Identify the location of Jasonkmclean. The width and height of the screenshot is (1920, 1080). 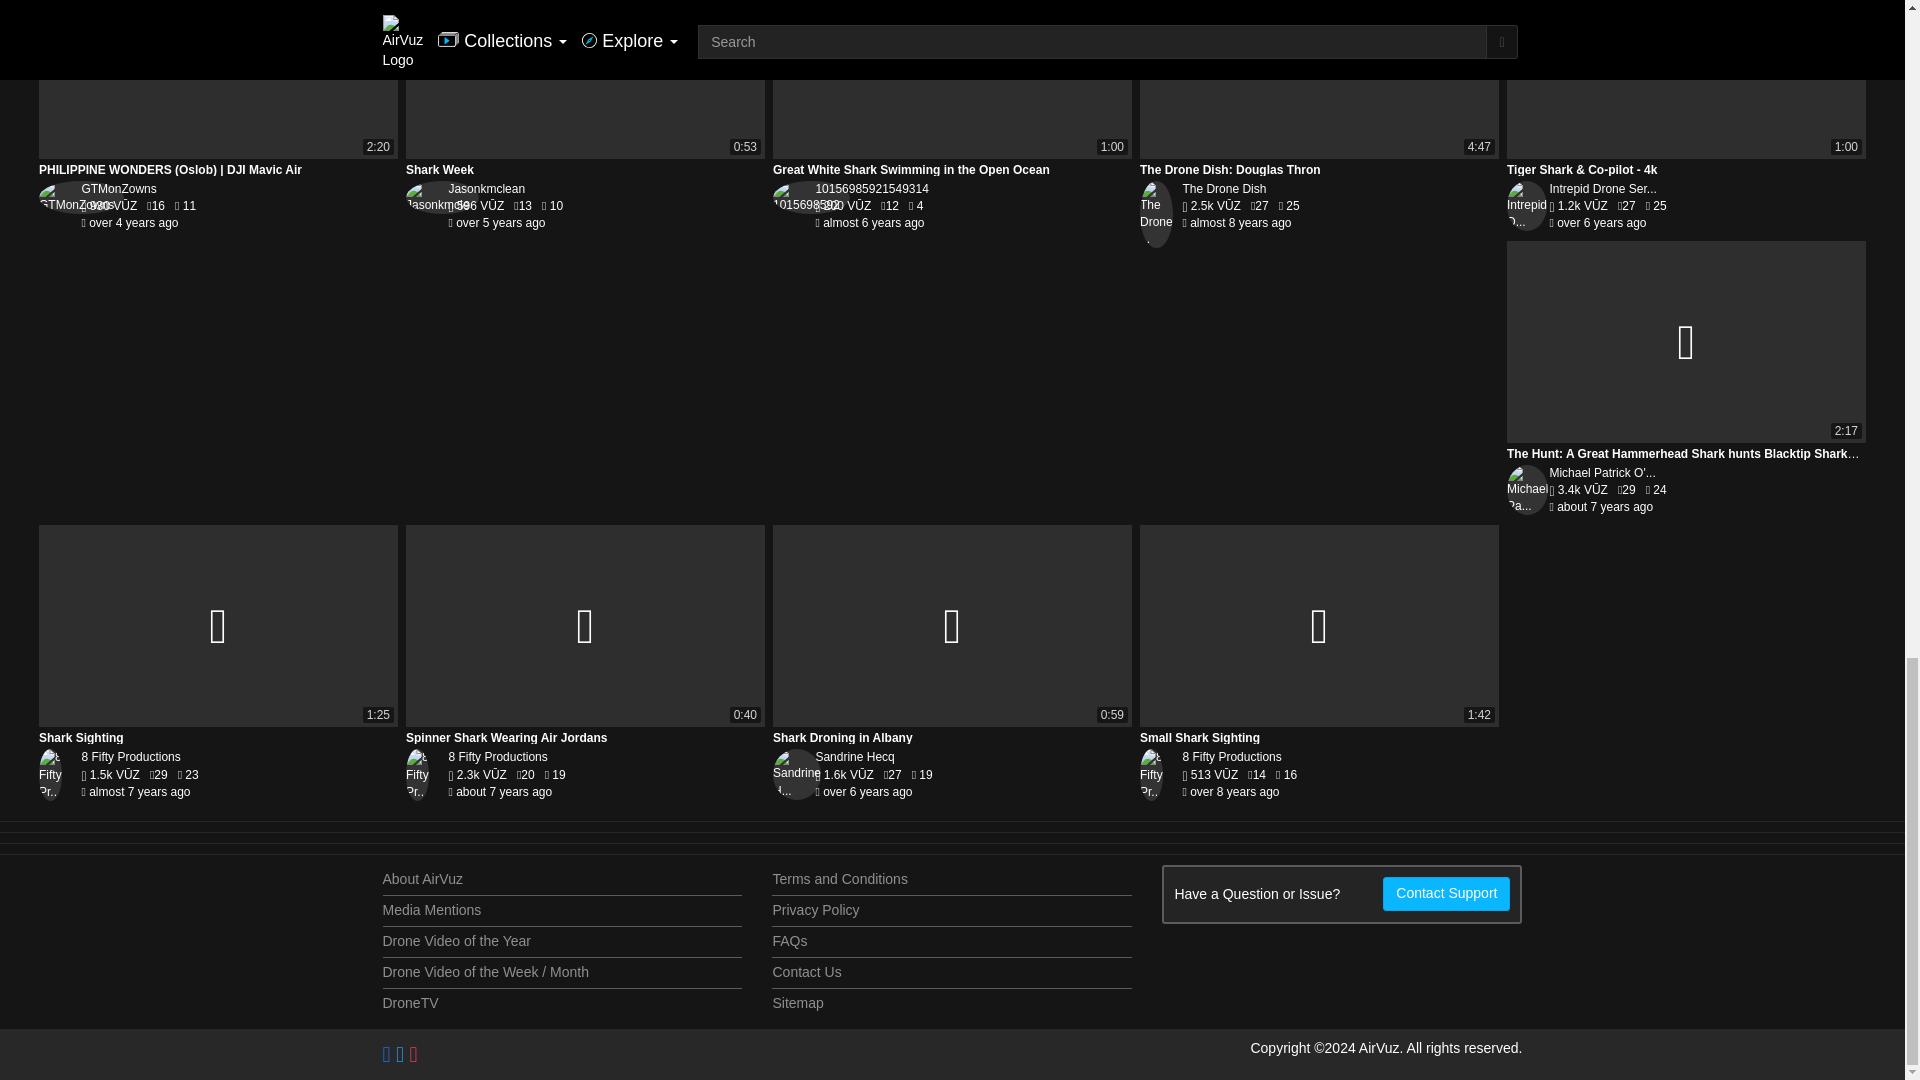
(486, 188).